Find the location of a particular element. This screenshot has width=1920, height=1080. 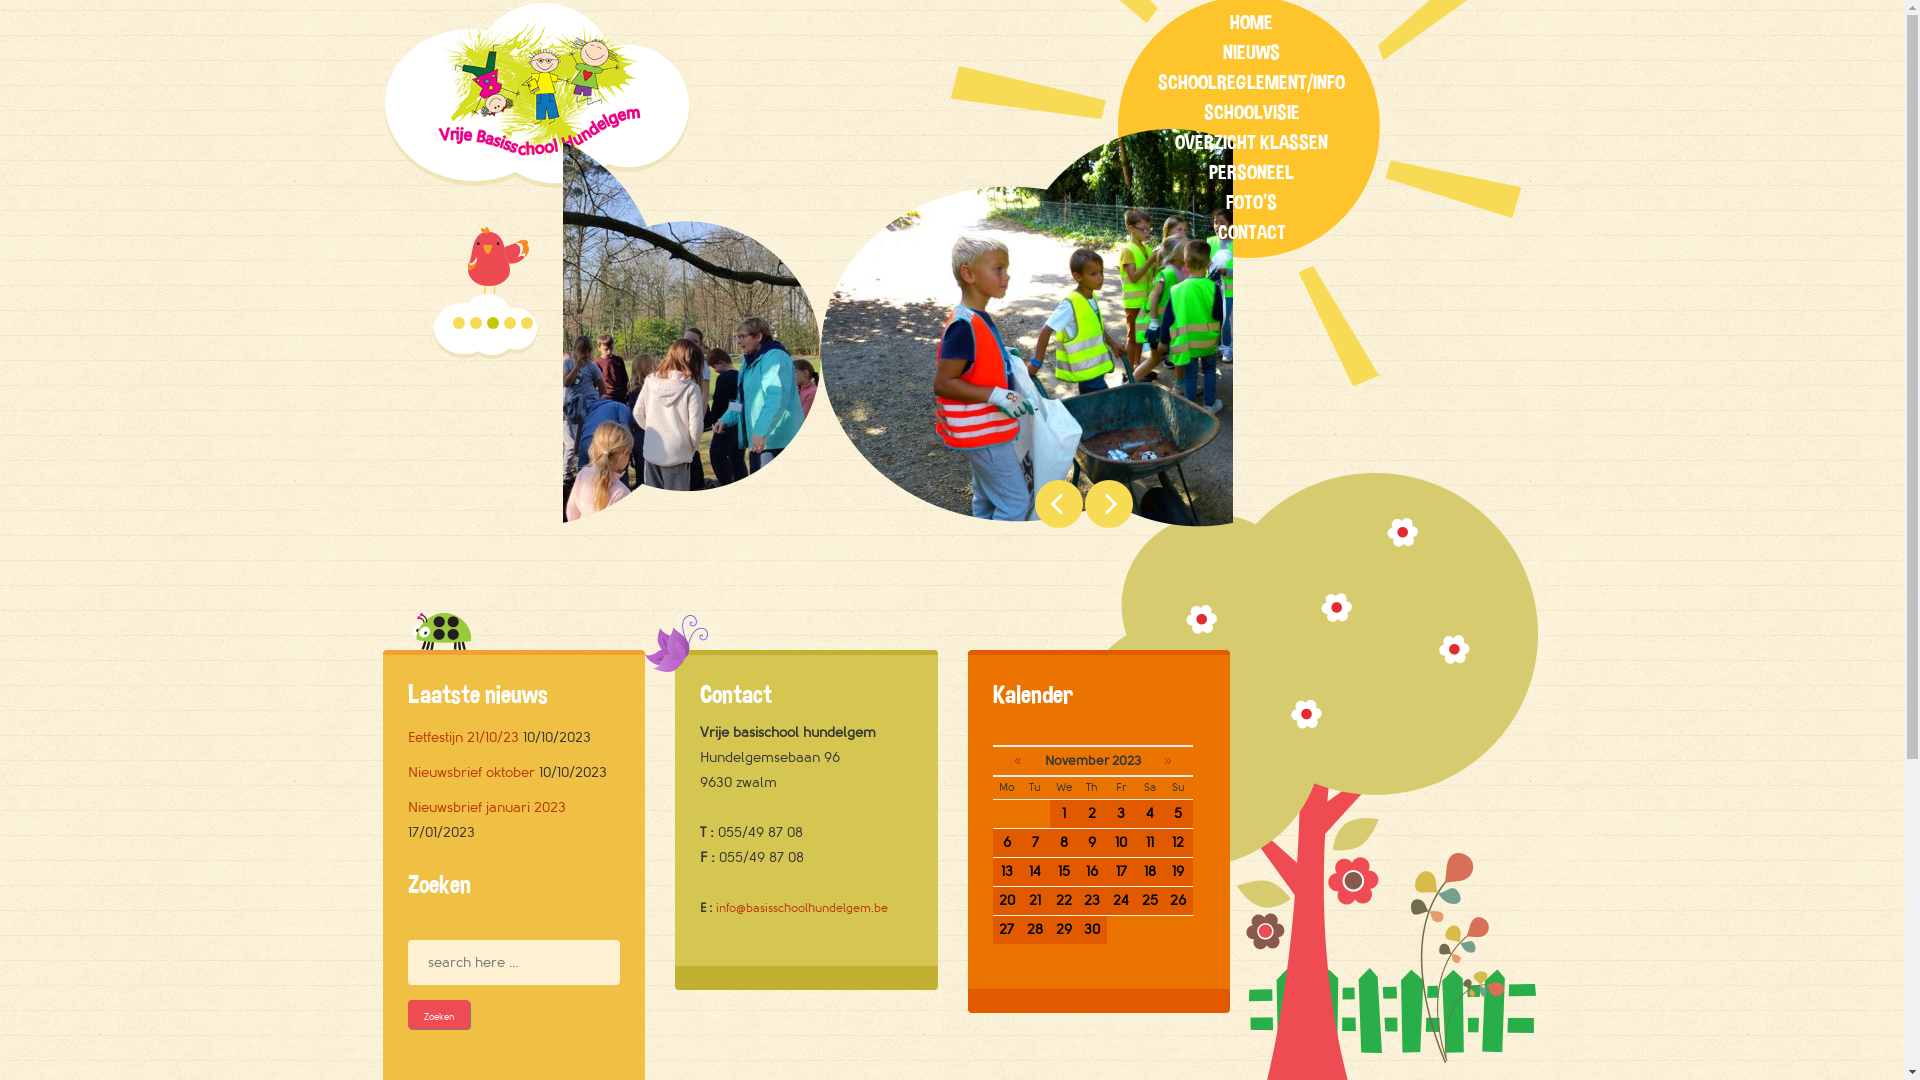

22 is located at coordinates (1064, 901).